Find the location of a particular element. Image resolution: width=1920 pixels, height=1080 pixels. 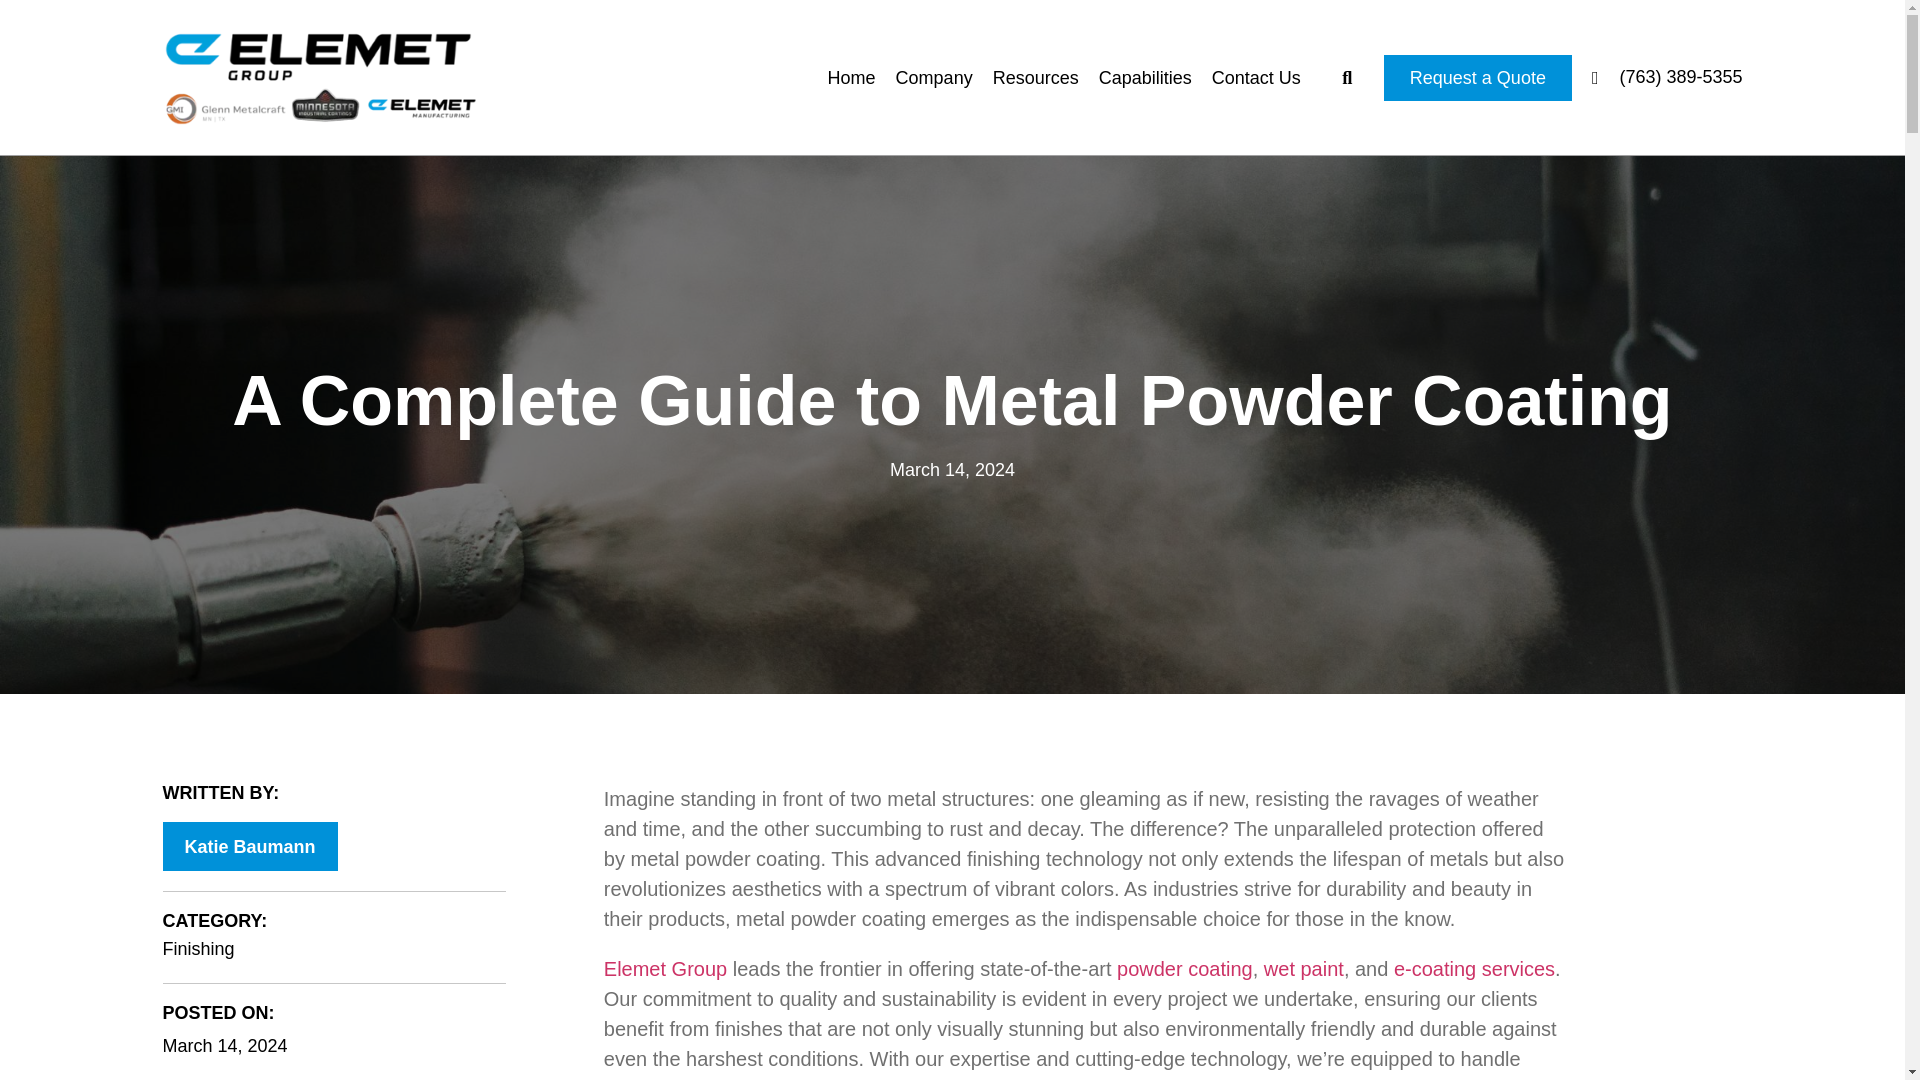

Capabilities is located at coordinates (1144, 77).